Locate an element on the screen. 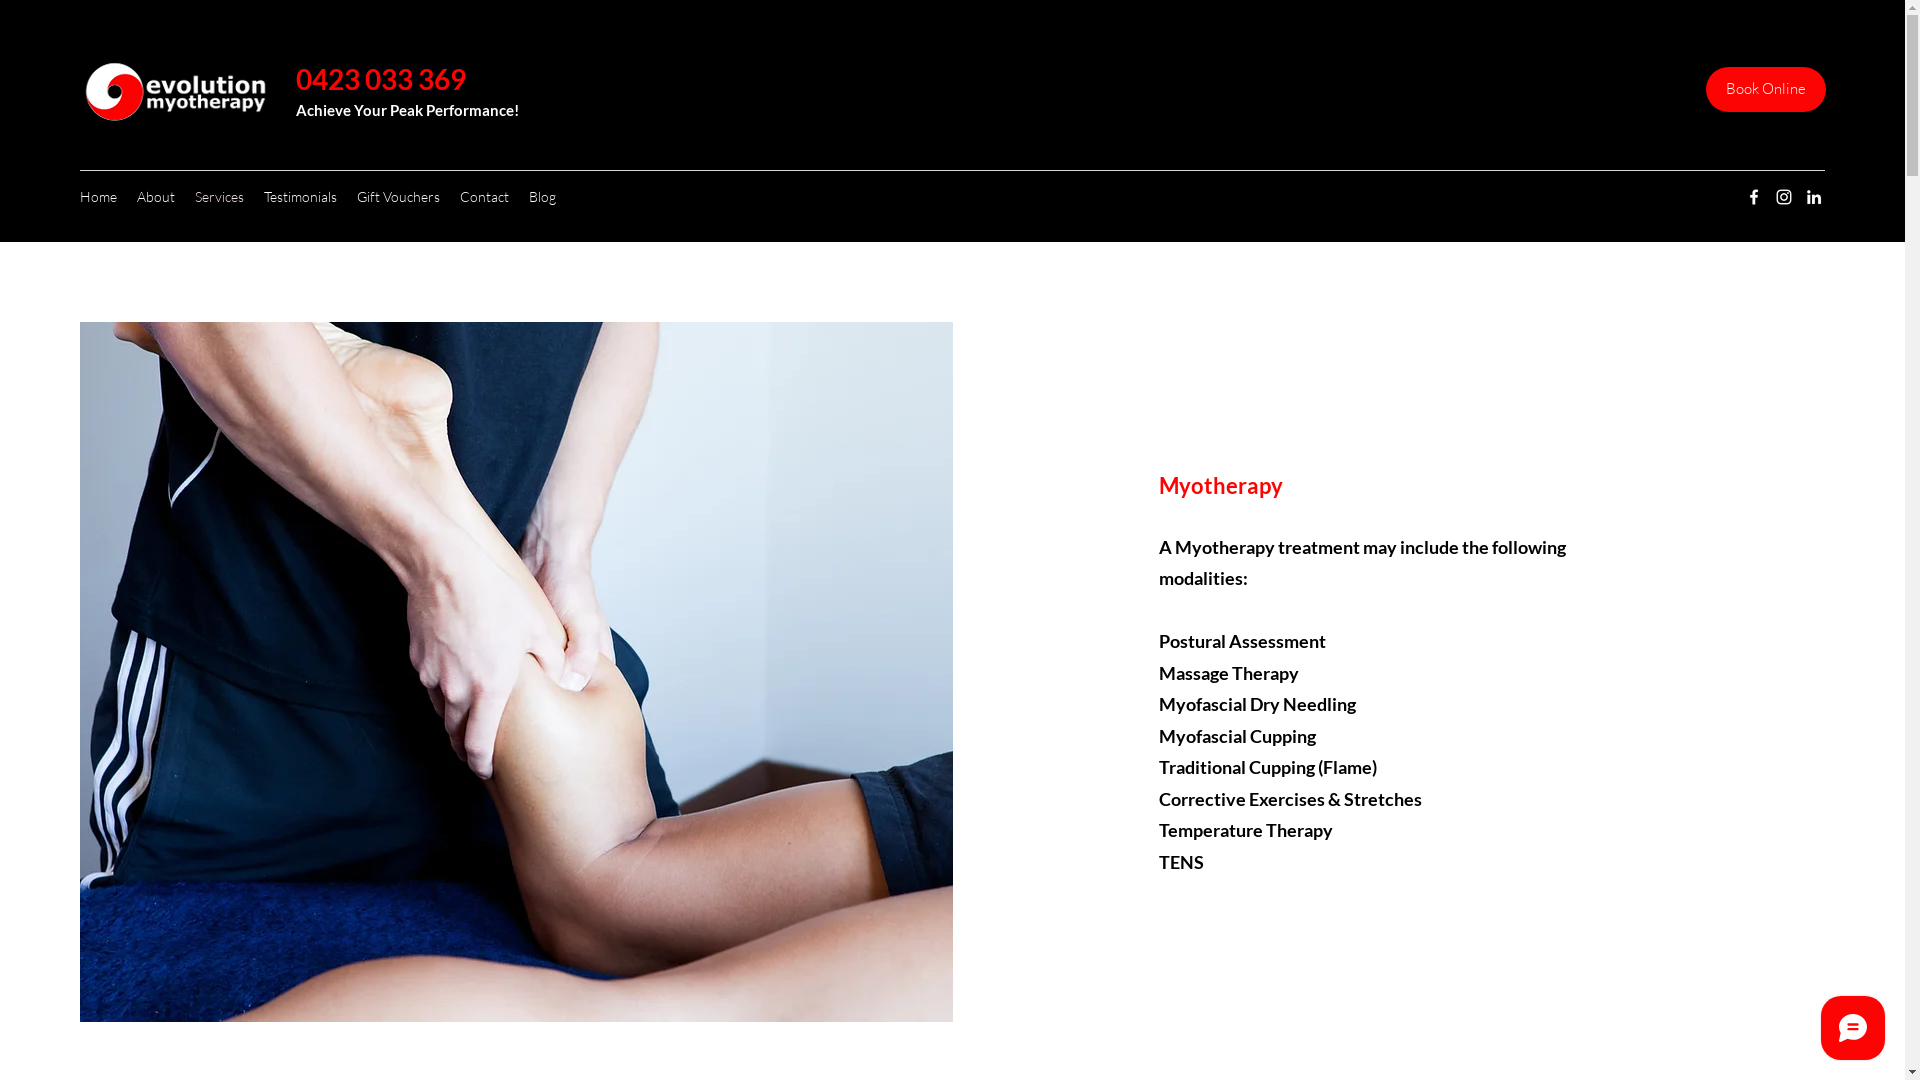 Image resolution: width=1920 pixels, height=1080 pixels. Testimonials is located at coordinates (300, 197).